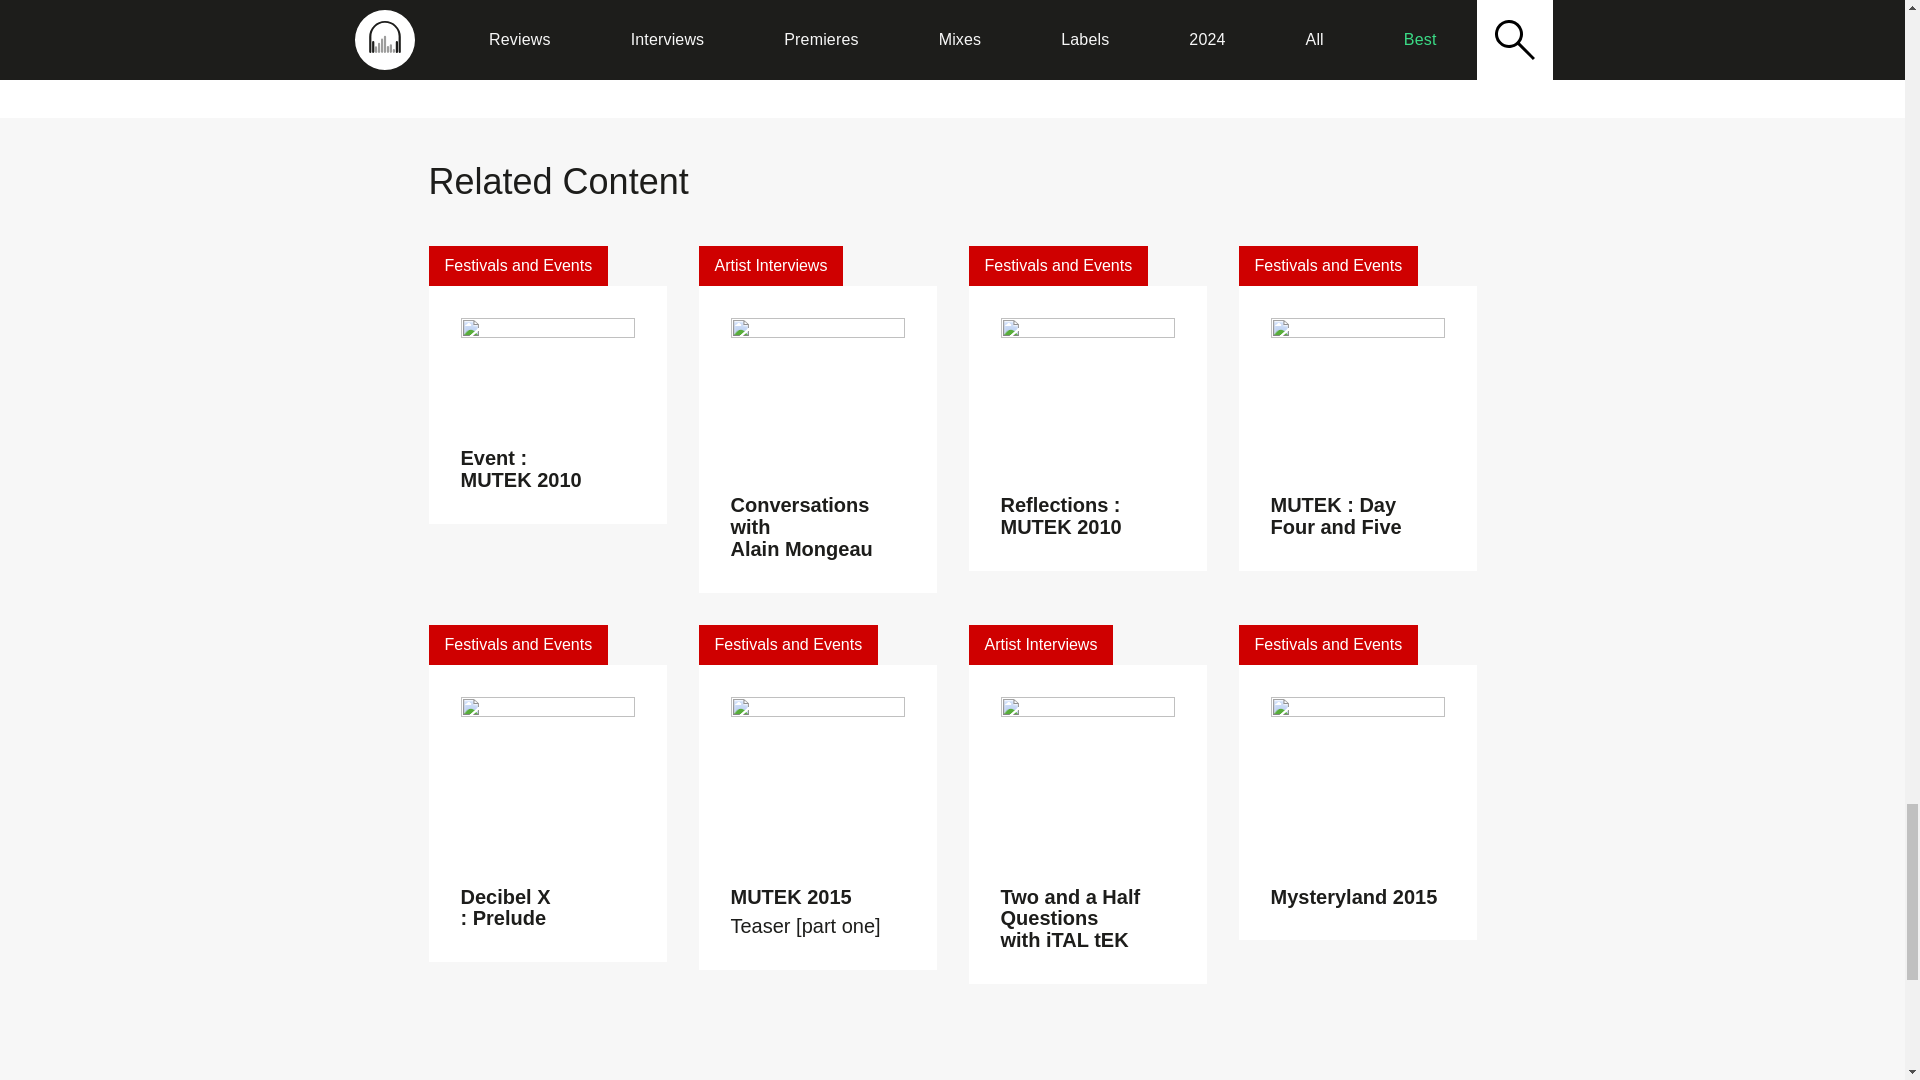  What do you see at coordinates (518, 645) in the screenshot?
I see `Festivals and Events` at bounding box center [518, 645].